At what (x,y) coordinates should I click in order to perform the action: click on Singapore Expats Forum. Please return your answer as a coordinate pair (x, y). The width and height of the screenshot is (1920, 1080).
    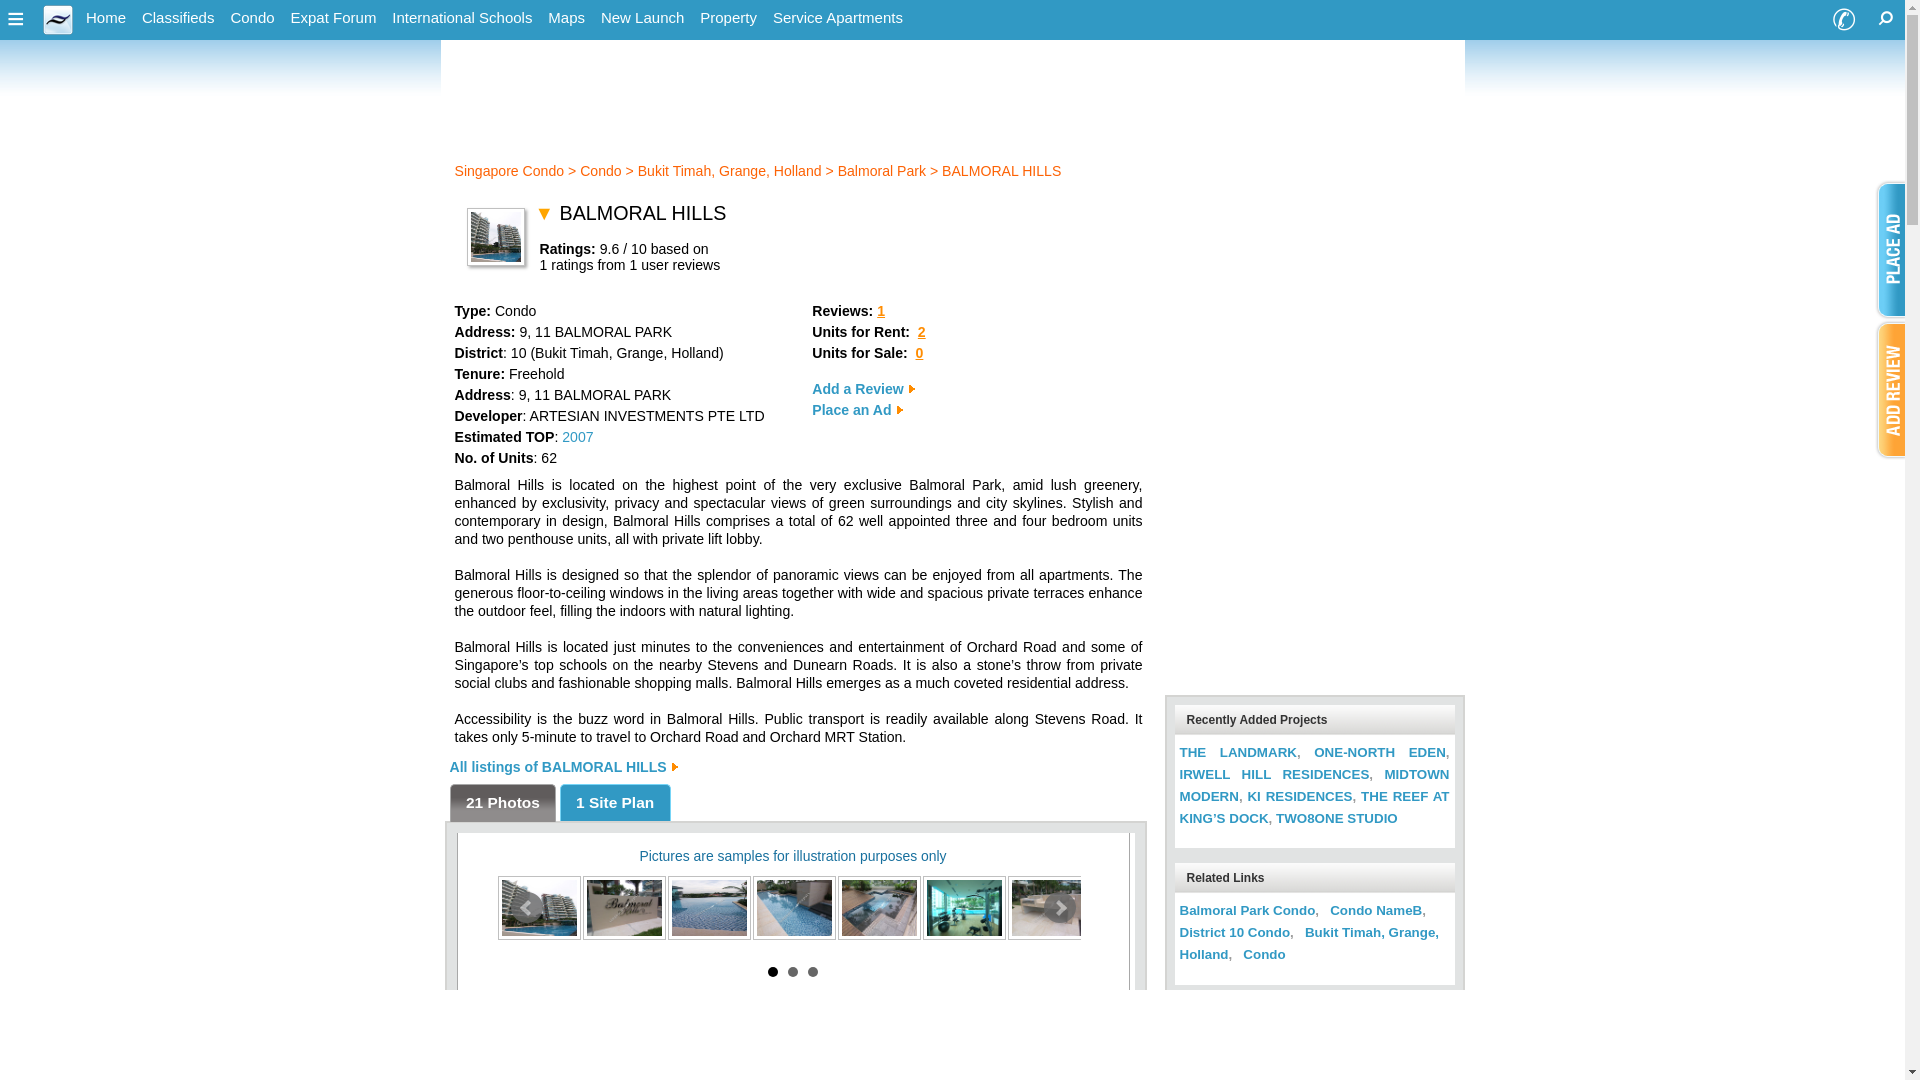
    Looking at the image, I should click on (333, 18).